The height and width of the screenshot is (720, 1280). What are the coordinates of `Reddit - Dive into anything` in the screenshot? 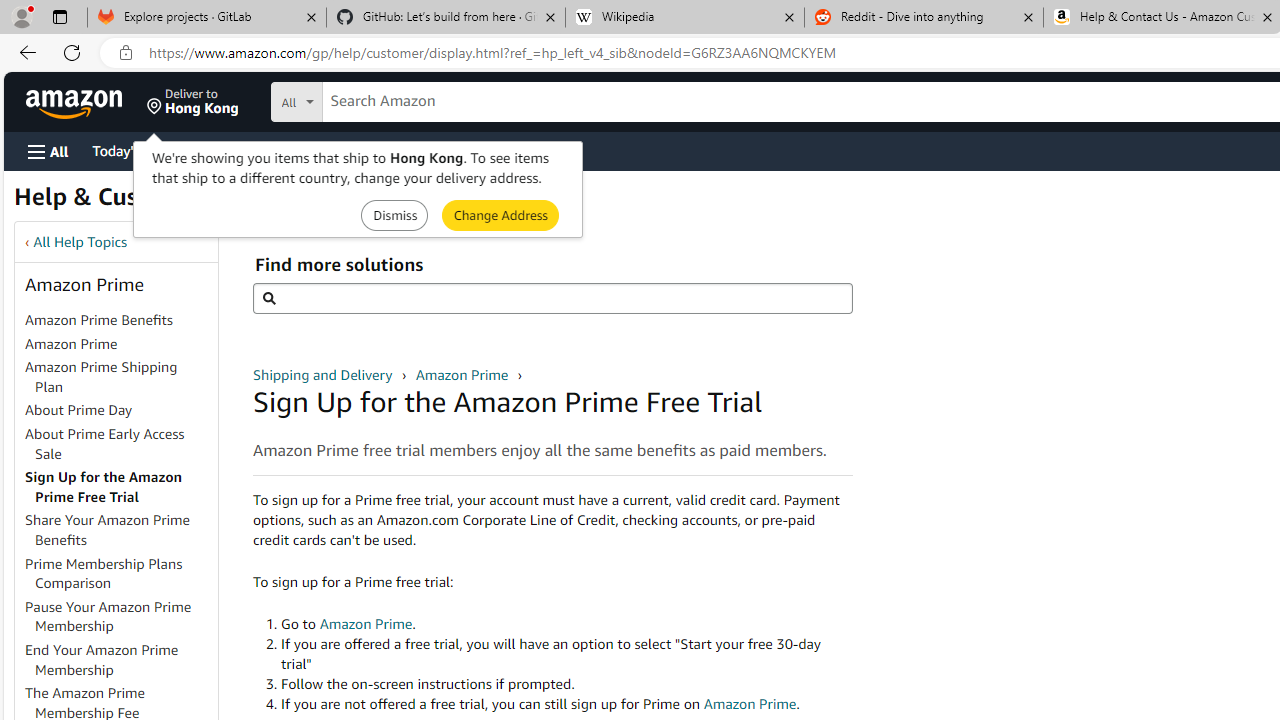 It's located at (924, 18).